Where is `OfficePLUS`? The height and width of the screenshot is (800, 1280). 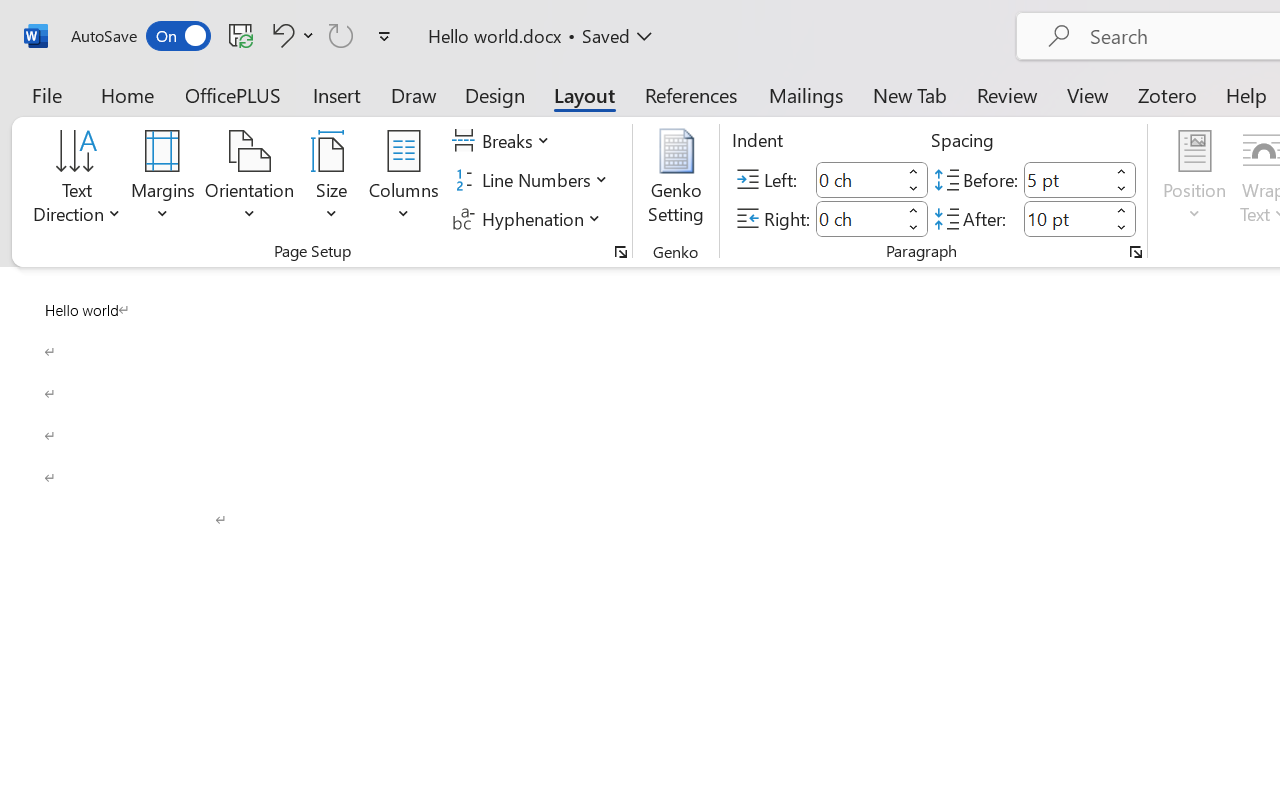 OfficePLUS is located at coordinates (233, 94).